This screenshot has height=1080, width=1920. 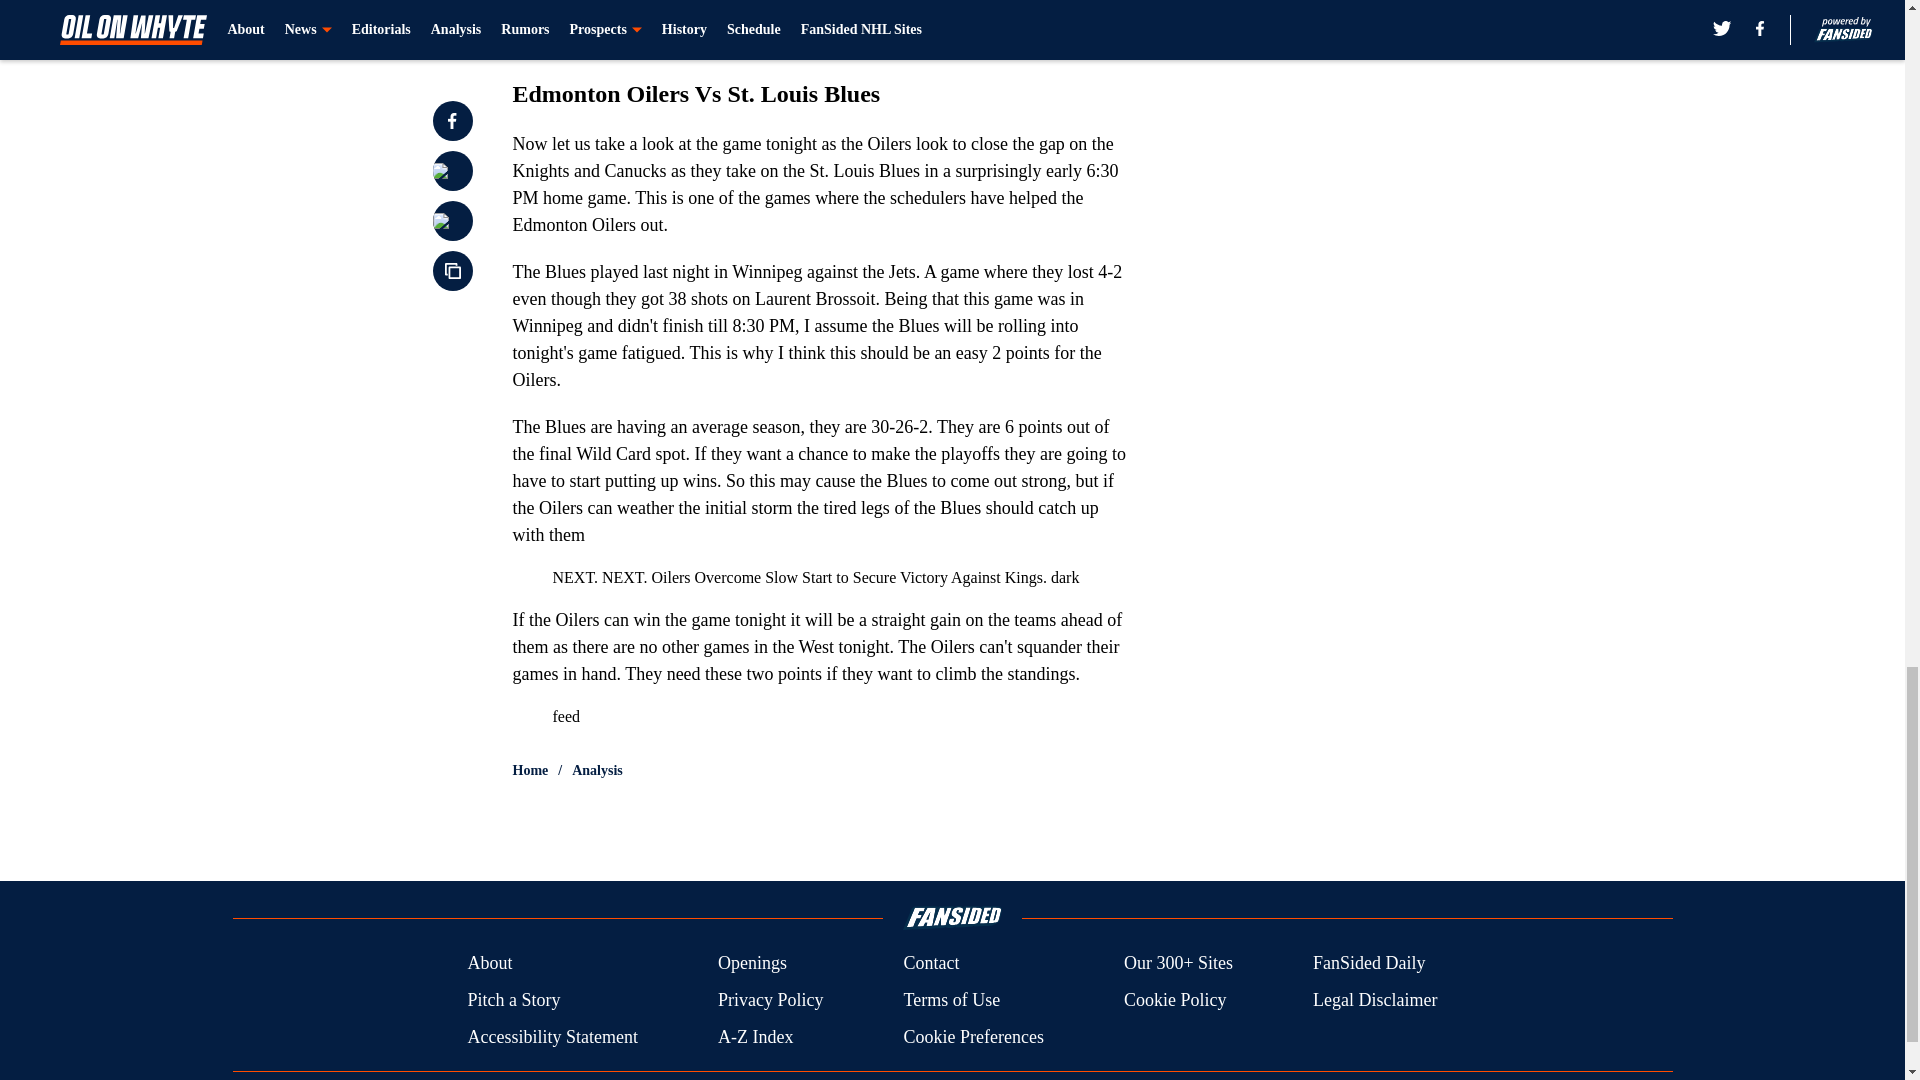 What do you see at coordinates (489, 964) in the screenshot?
I see `About` at bounding box center [489, 964].